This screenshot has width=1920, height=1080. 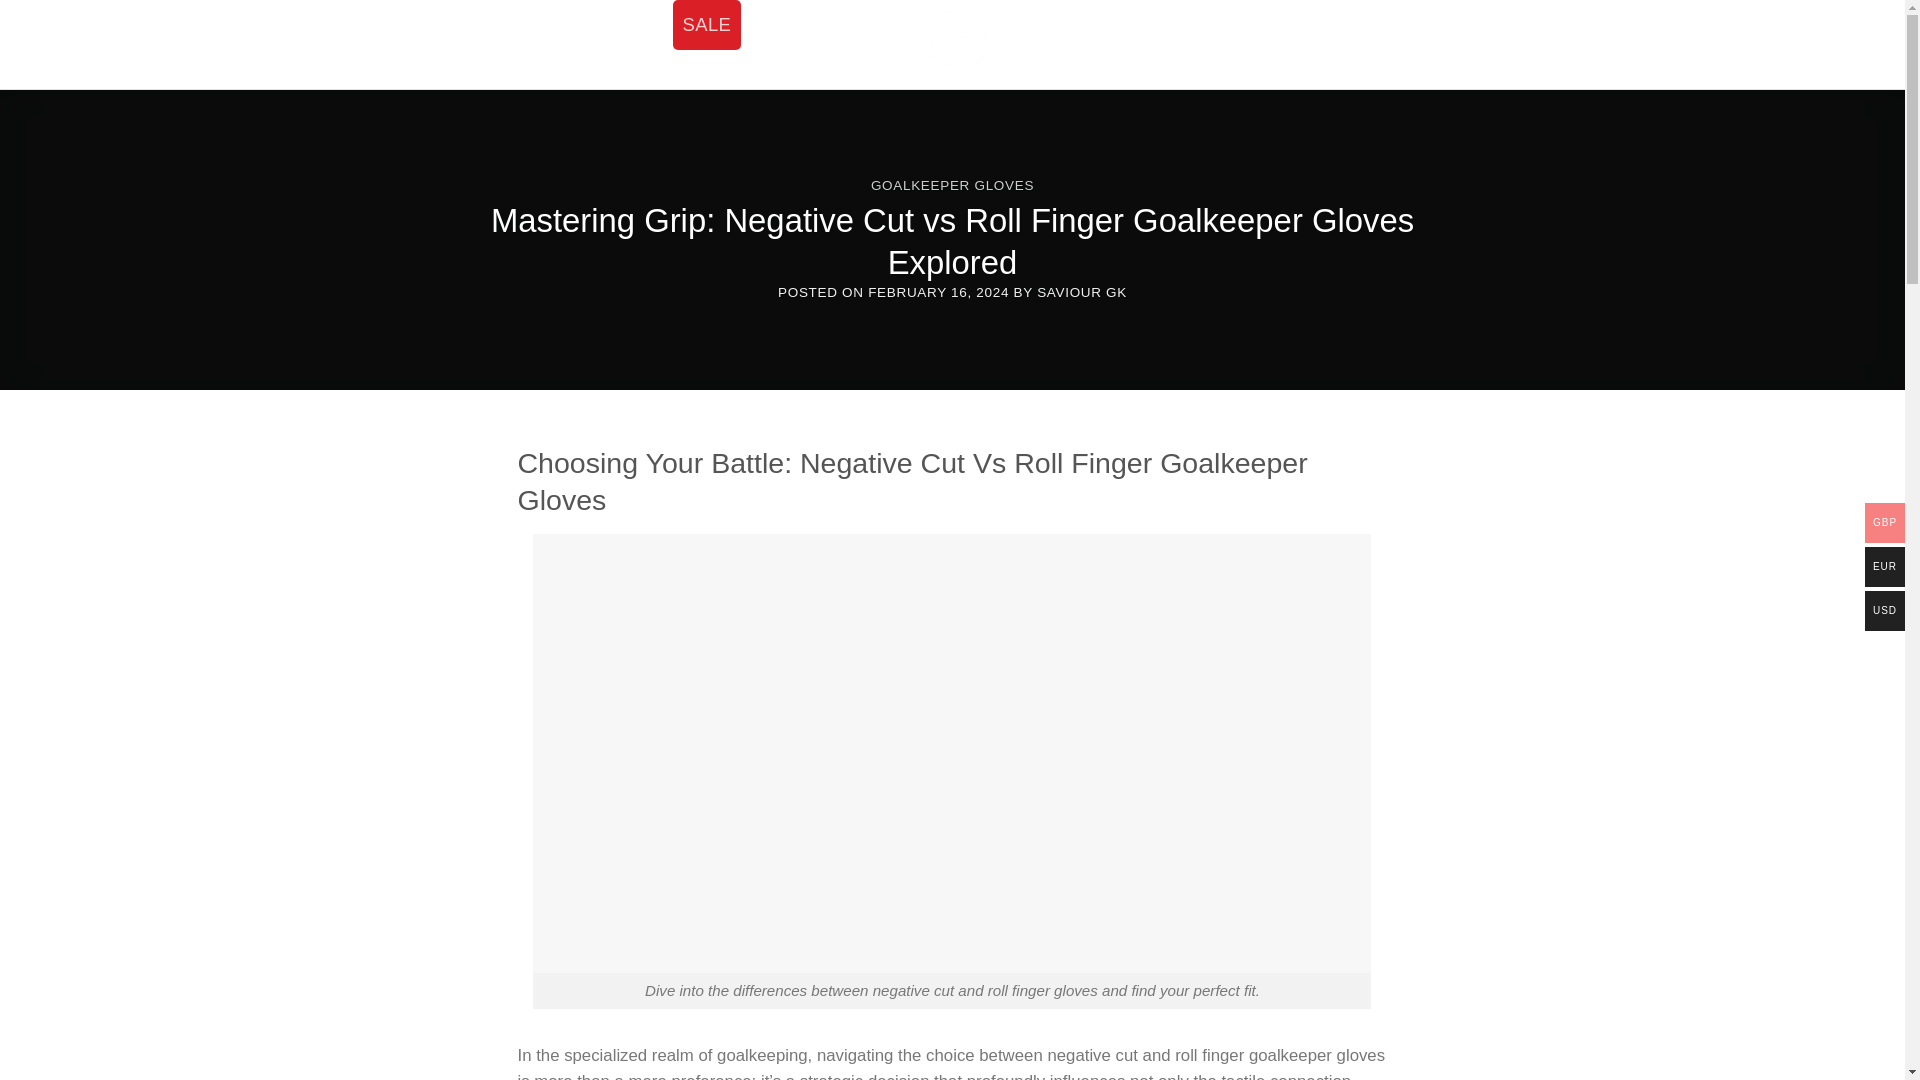 I want to click on GOALKEEPER GLOVES, so click(x=952, y=186).